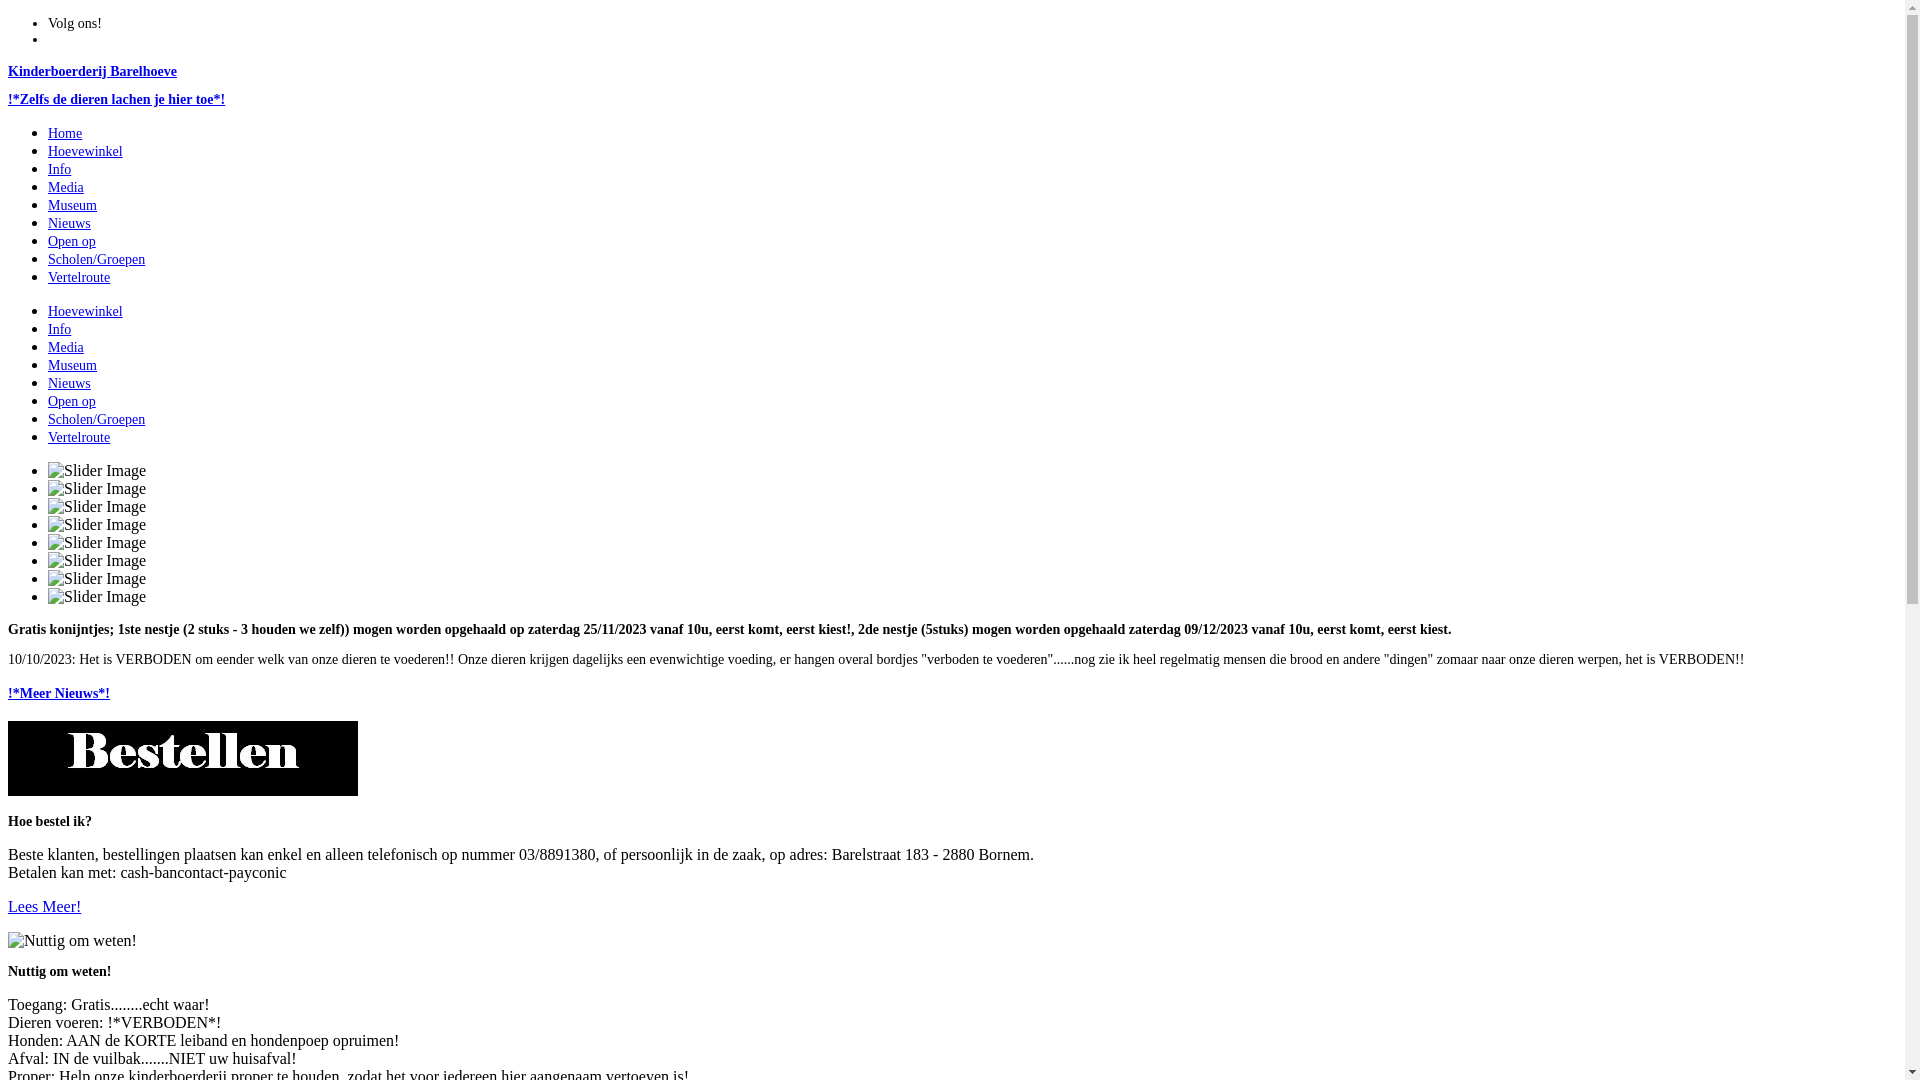 This screenshot has height=1080, width=1920. Describe the element at coordinates (72, 206) in the screenshot. I see `Museum` at that location.